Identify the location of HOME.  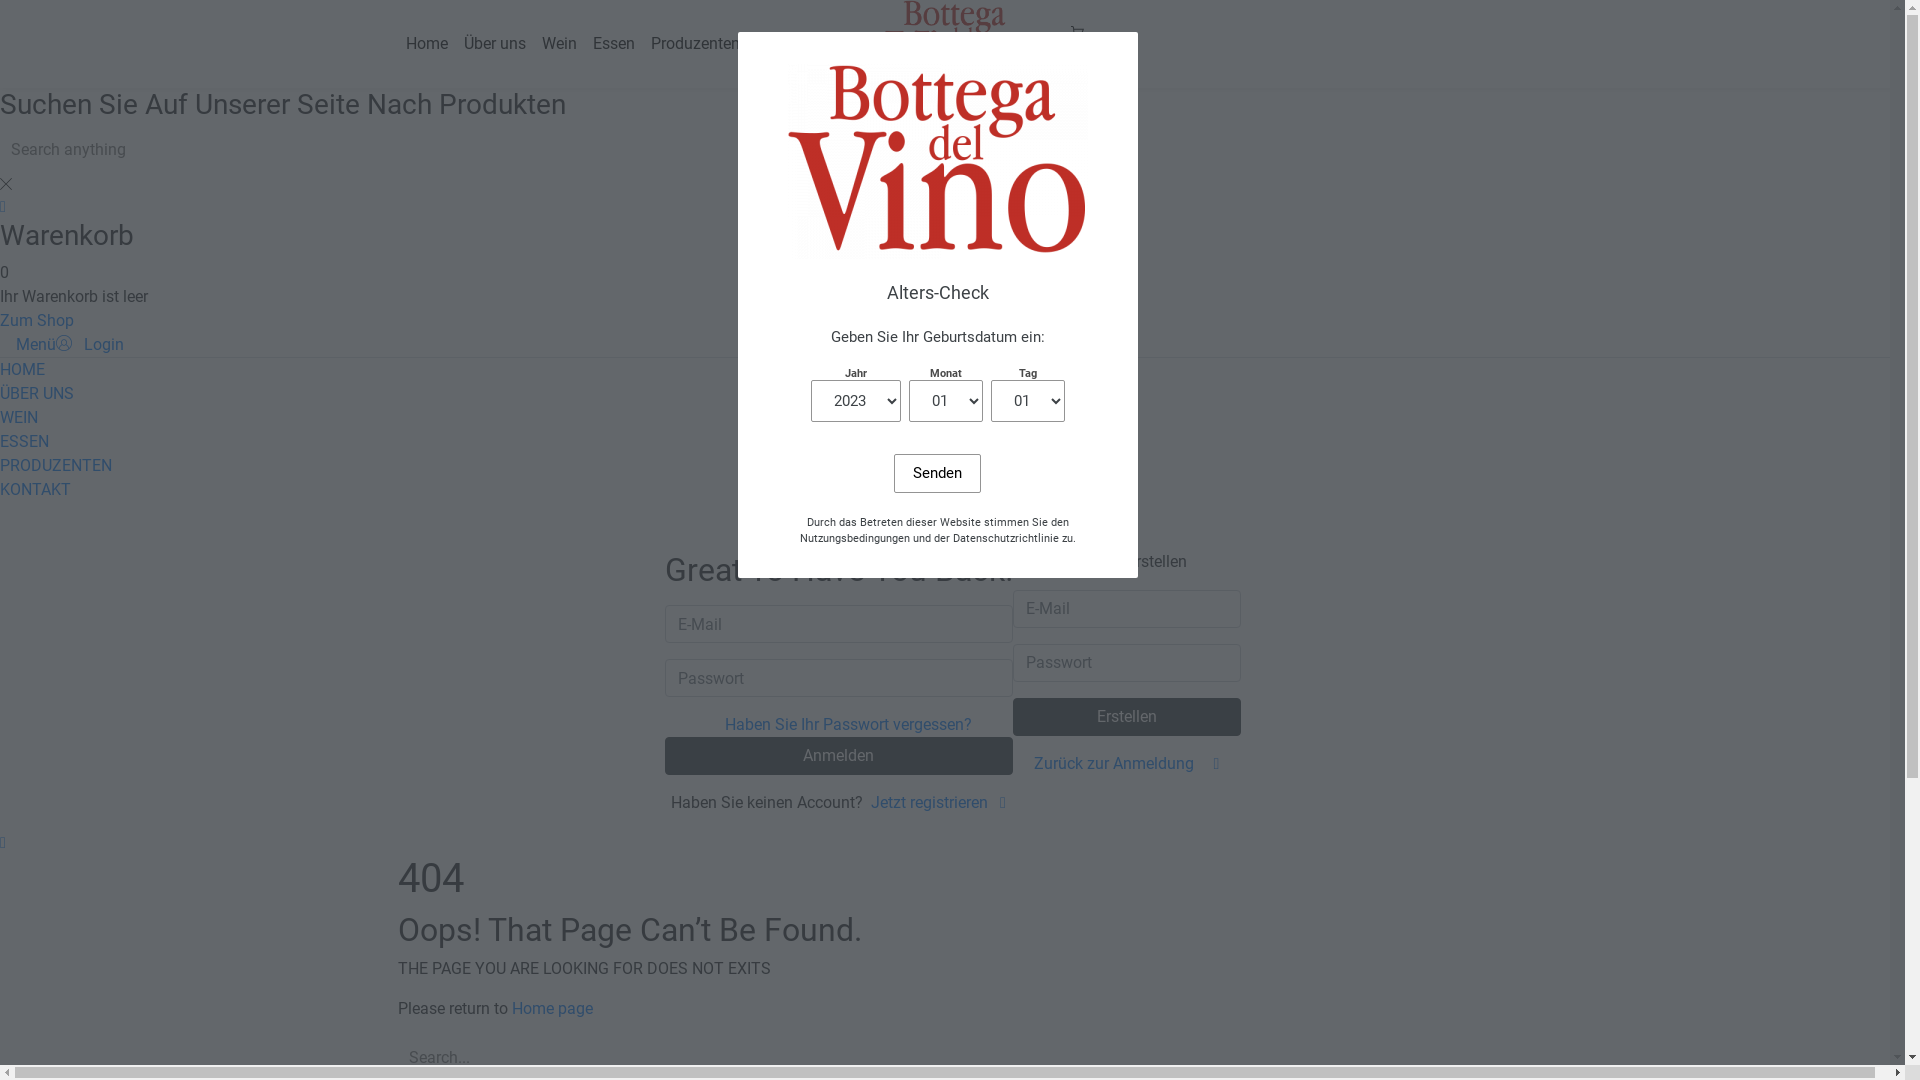
(22, 370).